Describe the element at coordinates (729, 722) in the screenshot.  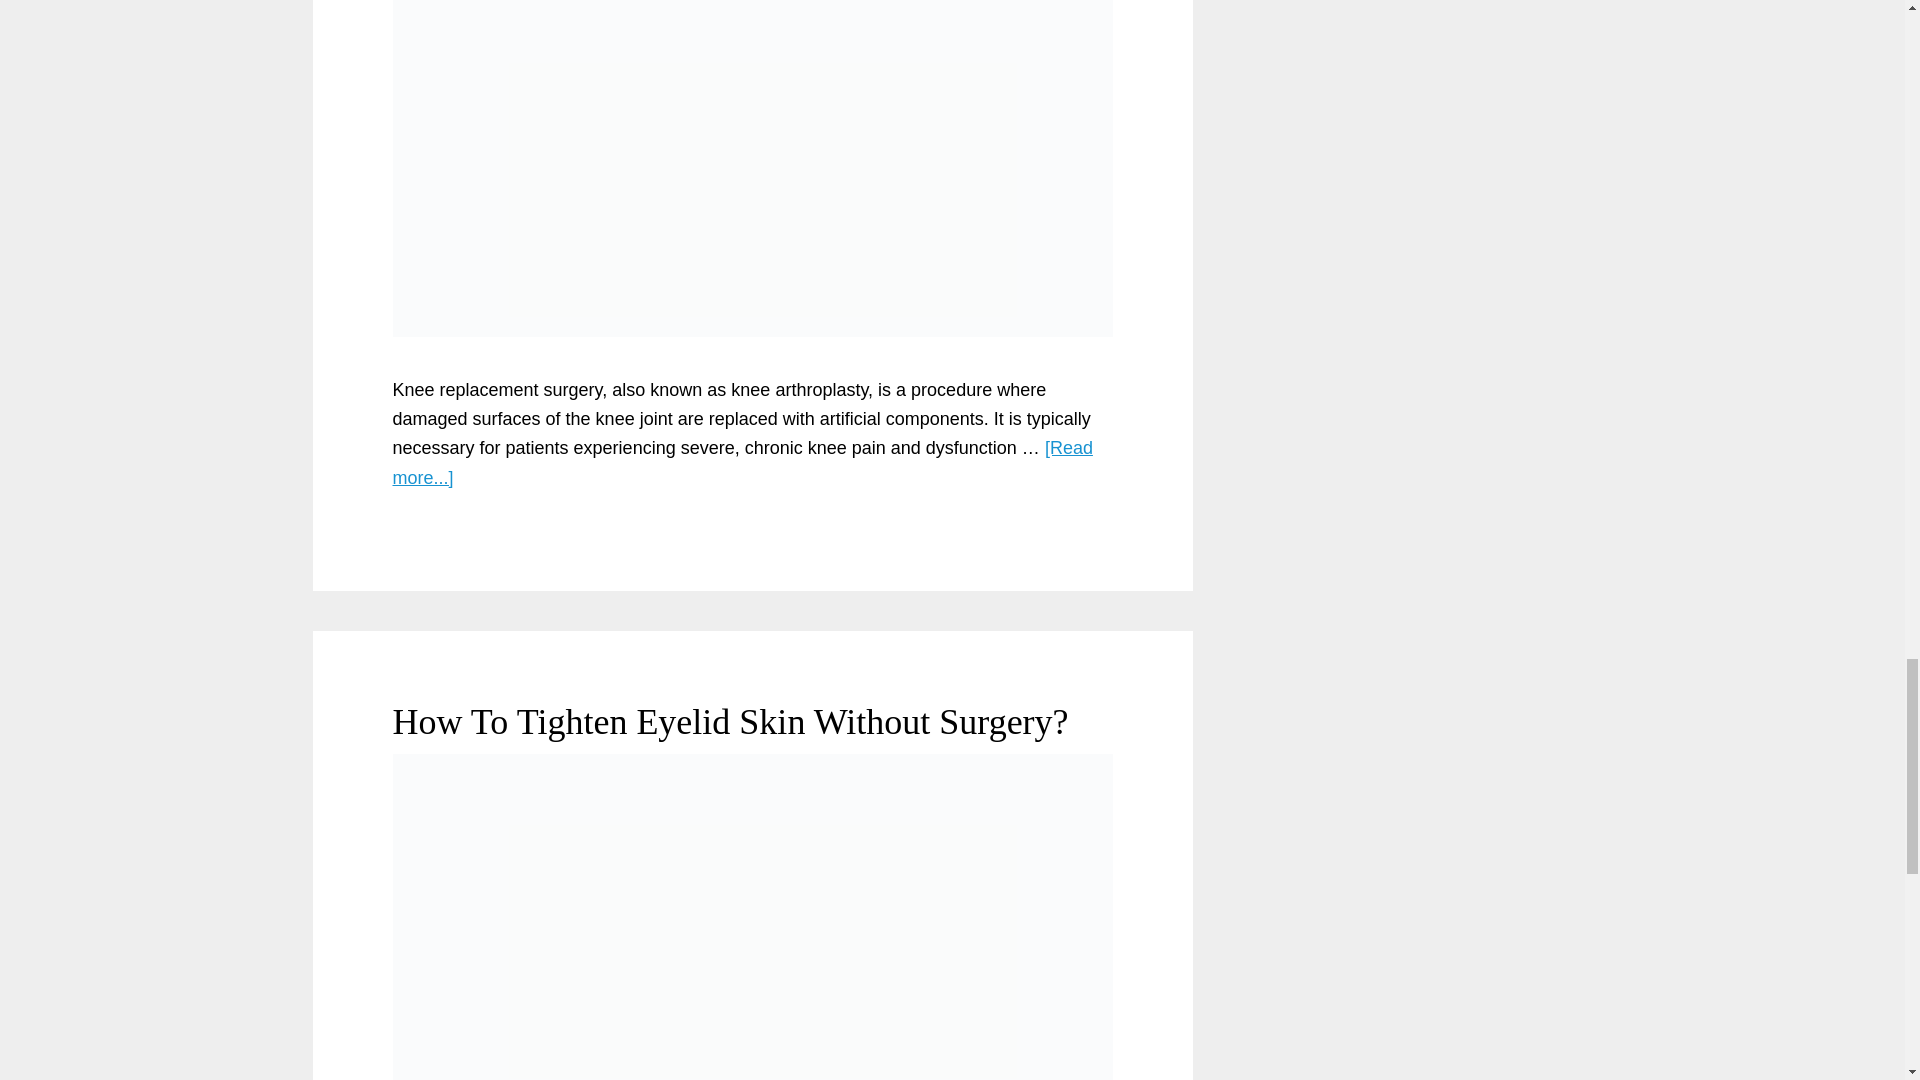
I see `How To Tighten Eyelid Skin Without Surgery?` at that location.